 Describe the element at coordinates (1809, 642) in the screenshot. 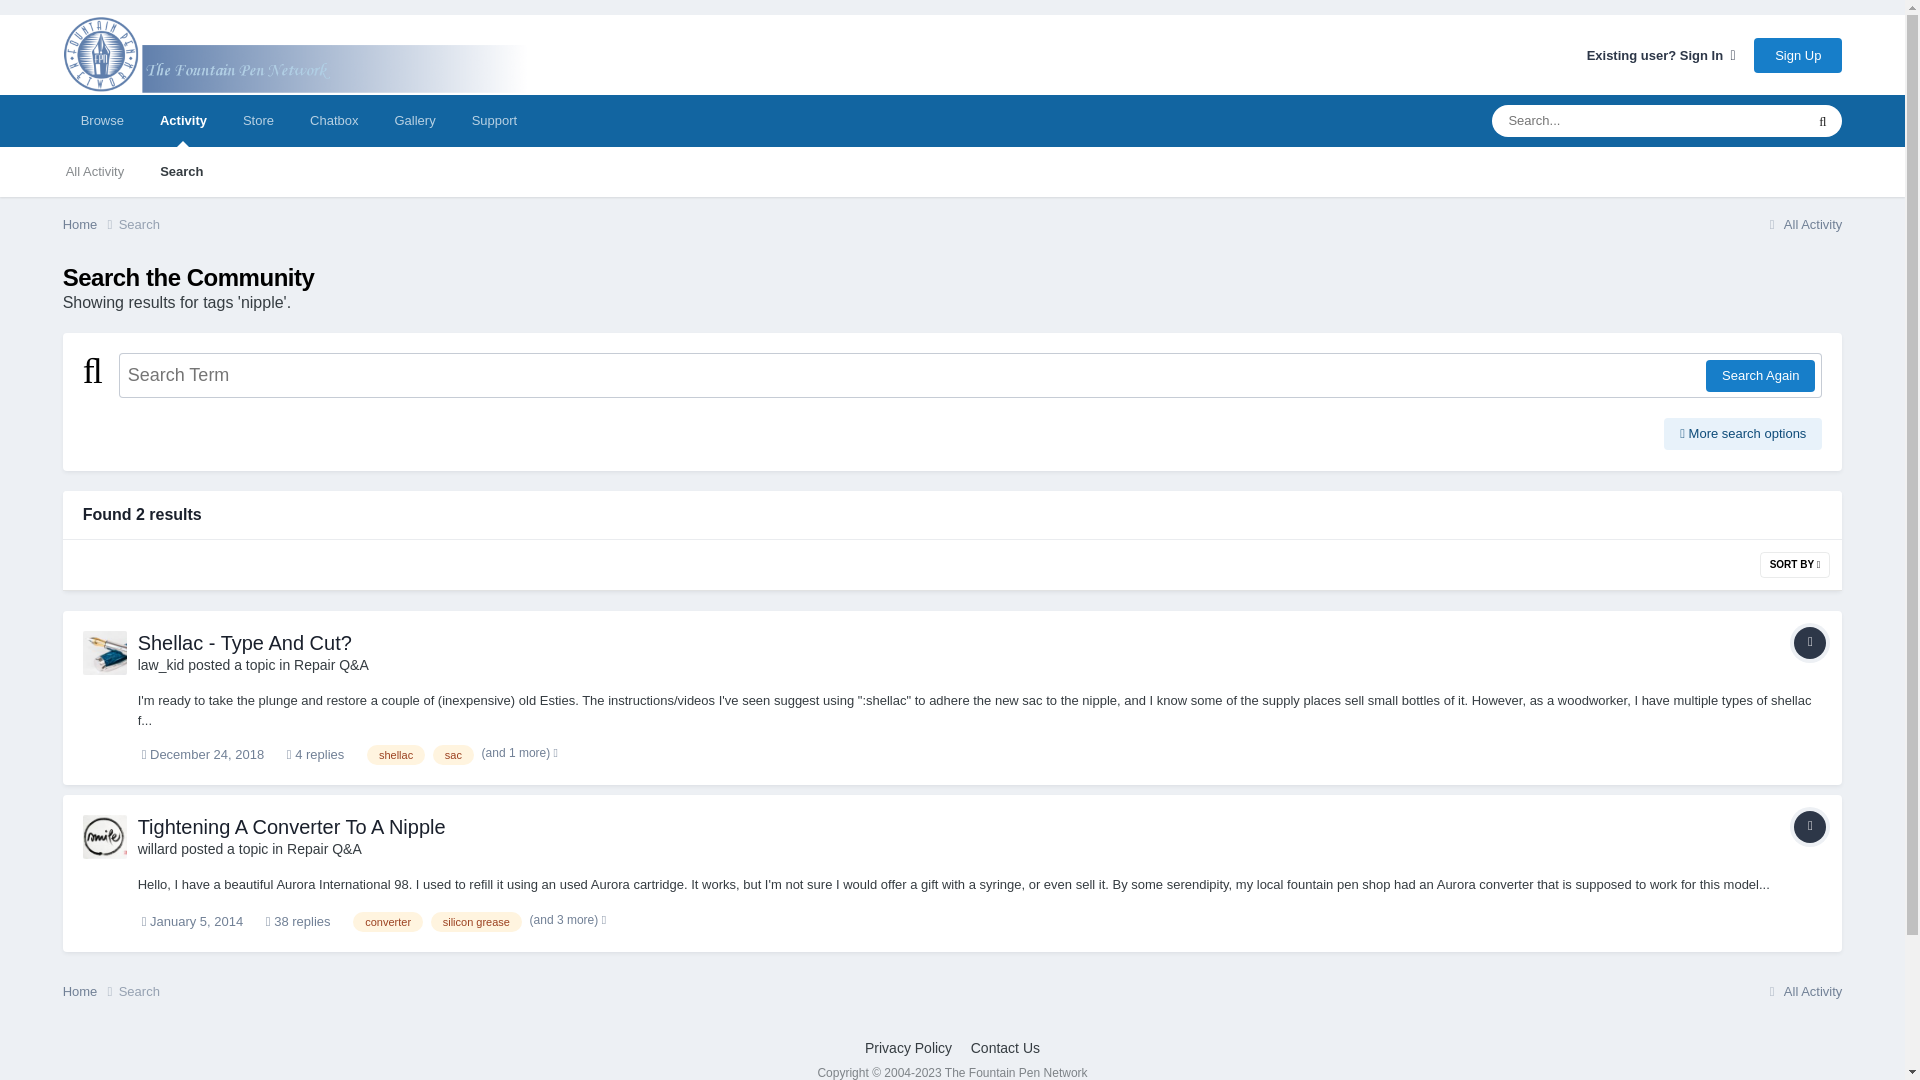

I see `Topic` at that location.